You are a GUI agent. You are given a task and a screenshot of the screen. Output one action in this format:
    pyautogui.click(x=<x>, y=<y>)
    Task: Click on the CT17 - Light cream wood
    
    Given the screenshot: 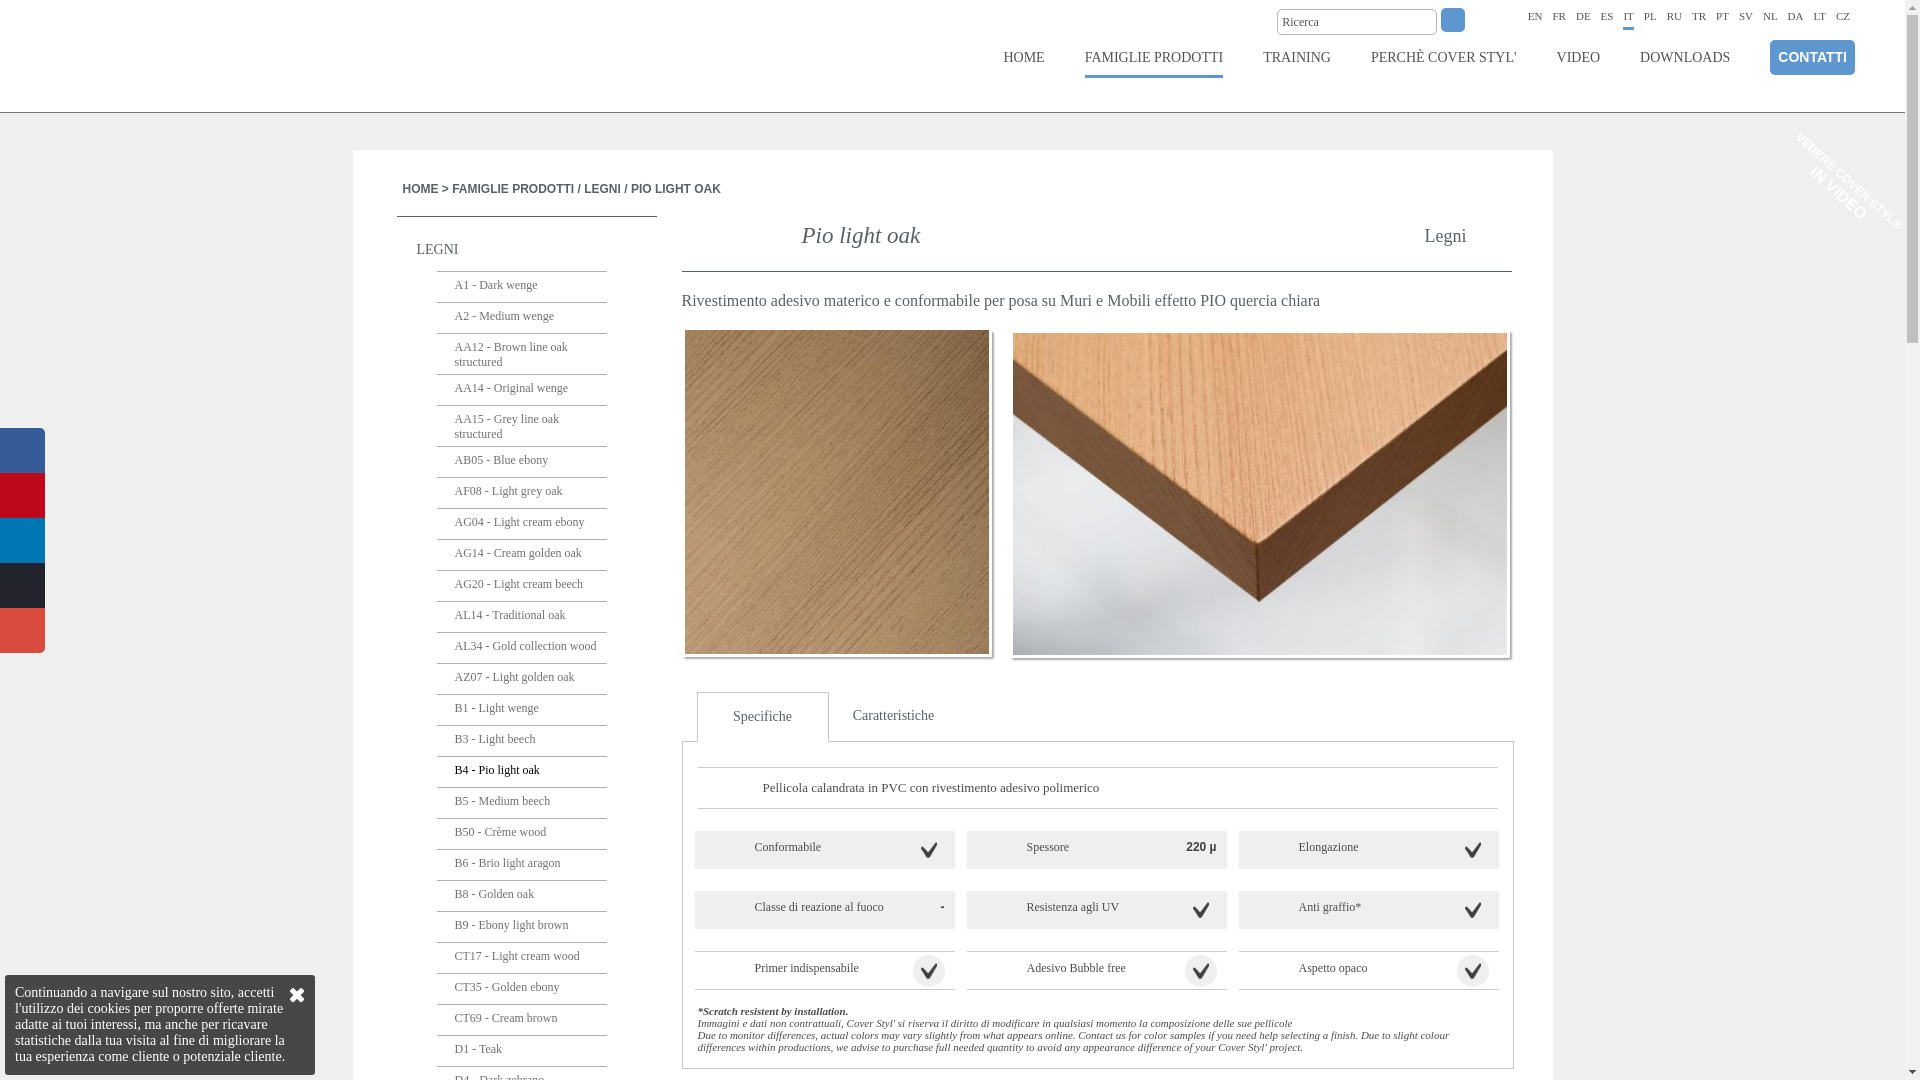 What is the action you would take?
    pyautogui.click(x=521, y=958)
    